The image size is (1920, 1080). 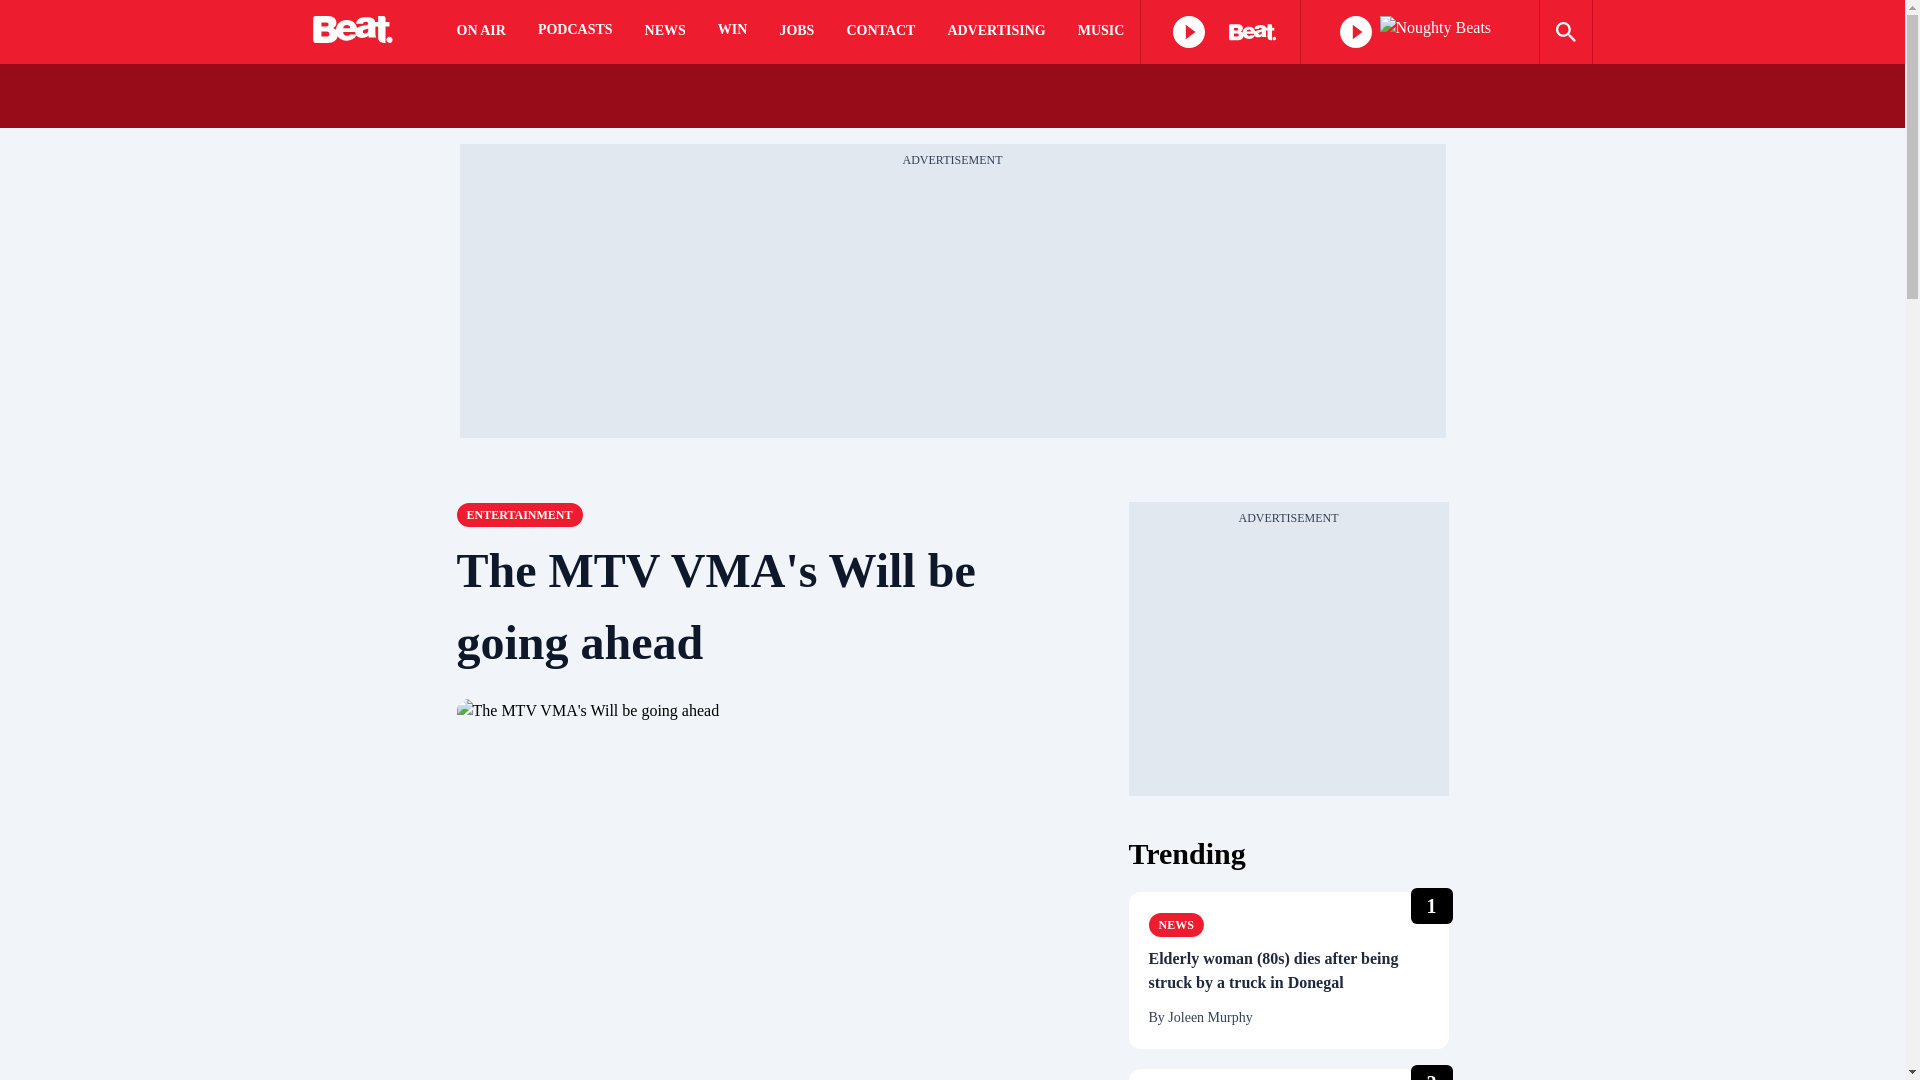 I want to click on Entertainment, so click(x=518, y=515).